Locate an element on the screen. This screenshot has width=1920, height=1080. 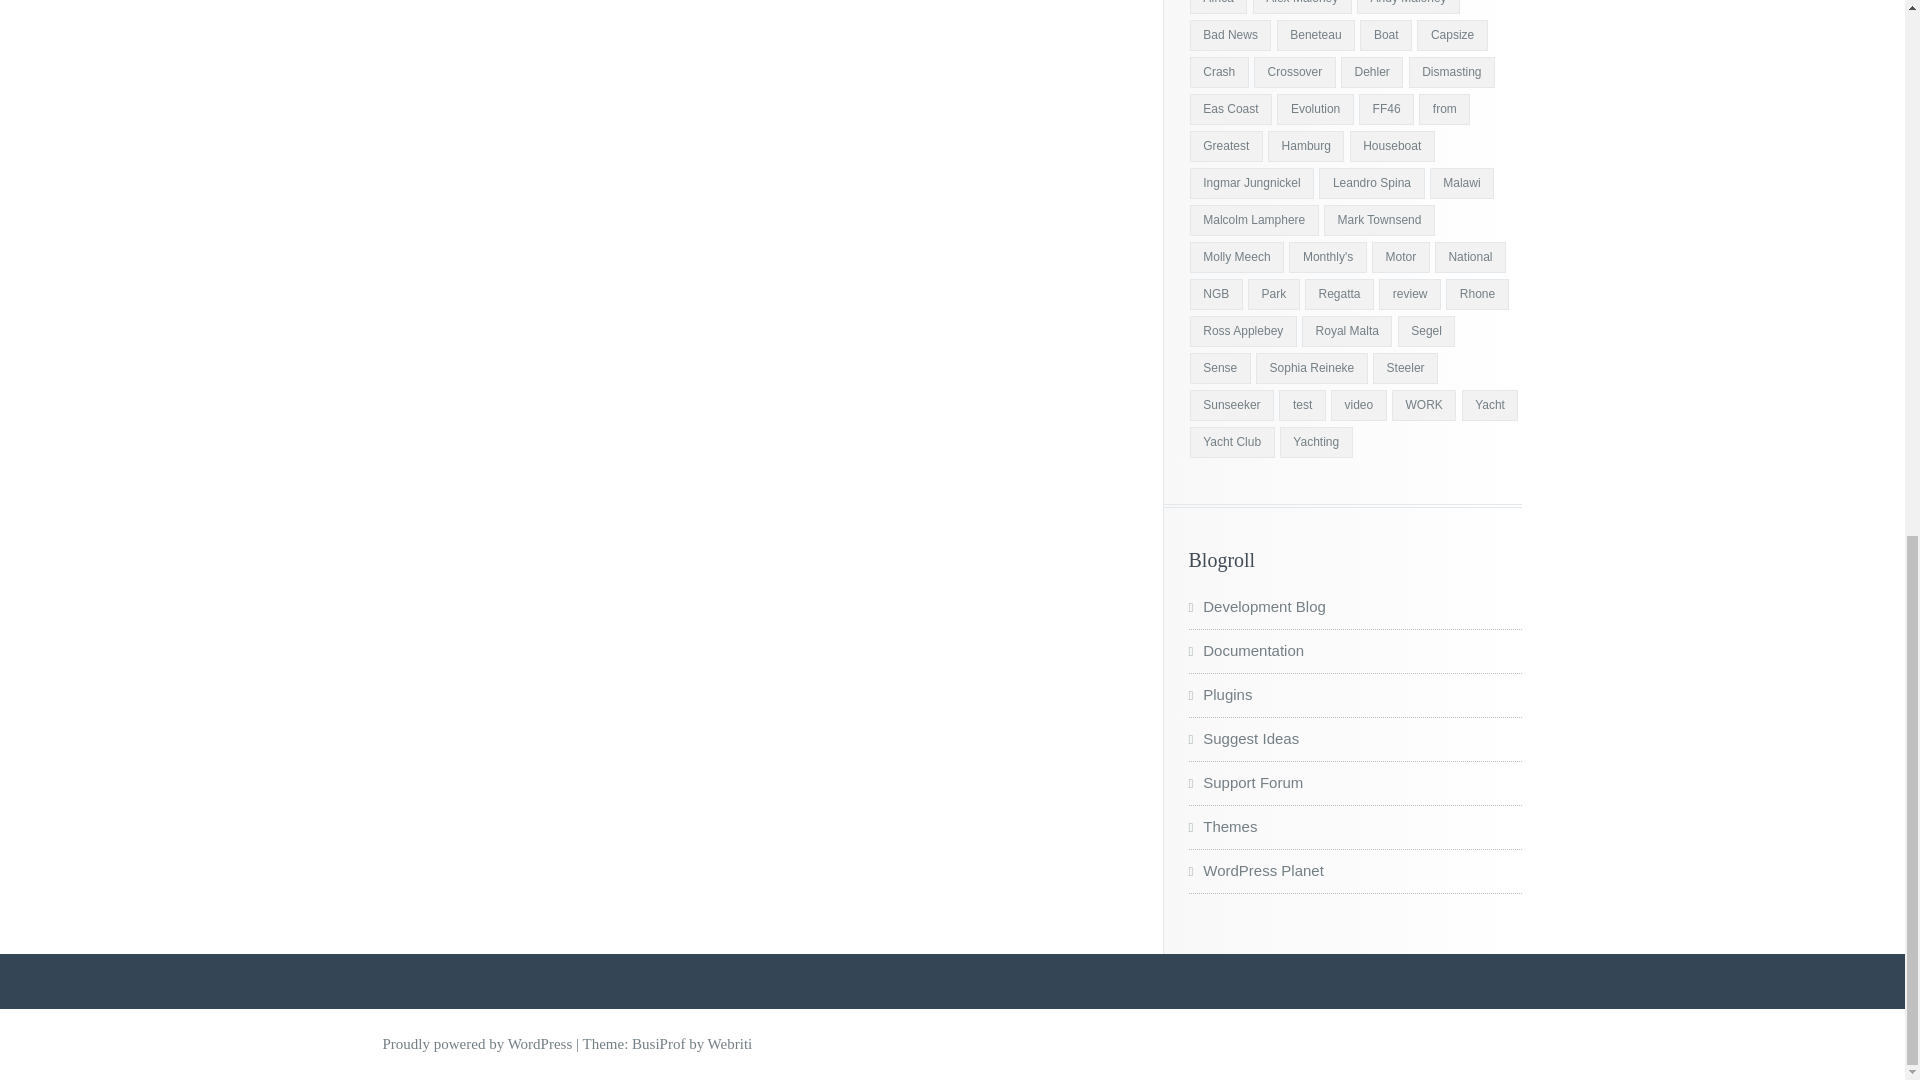
Dismasting is located at coordinates (1452, 72).